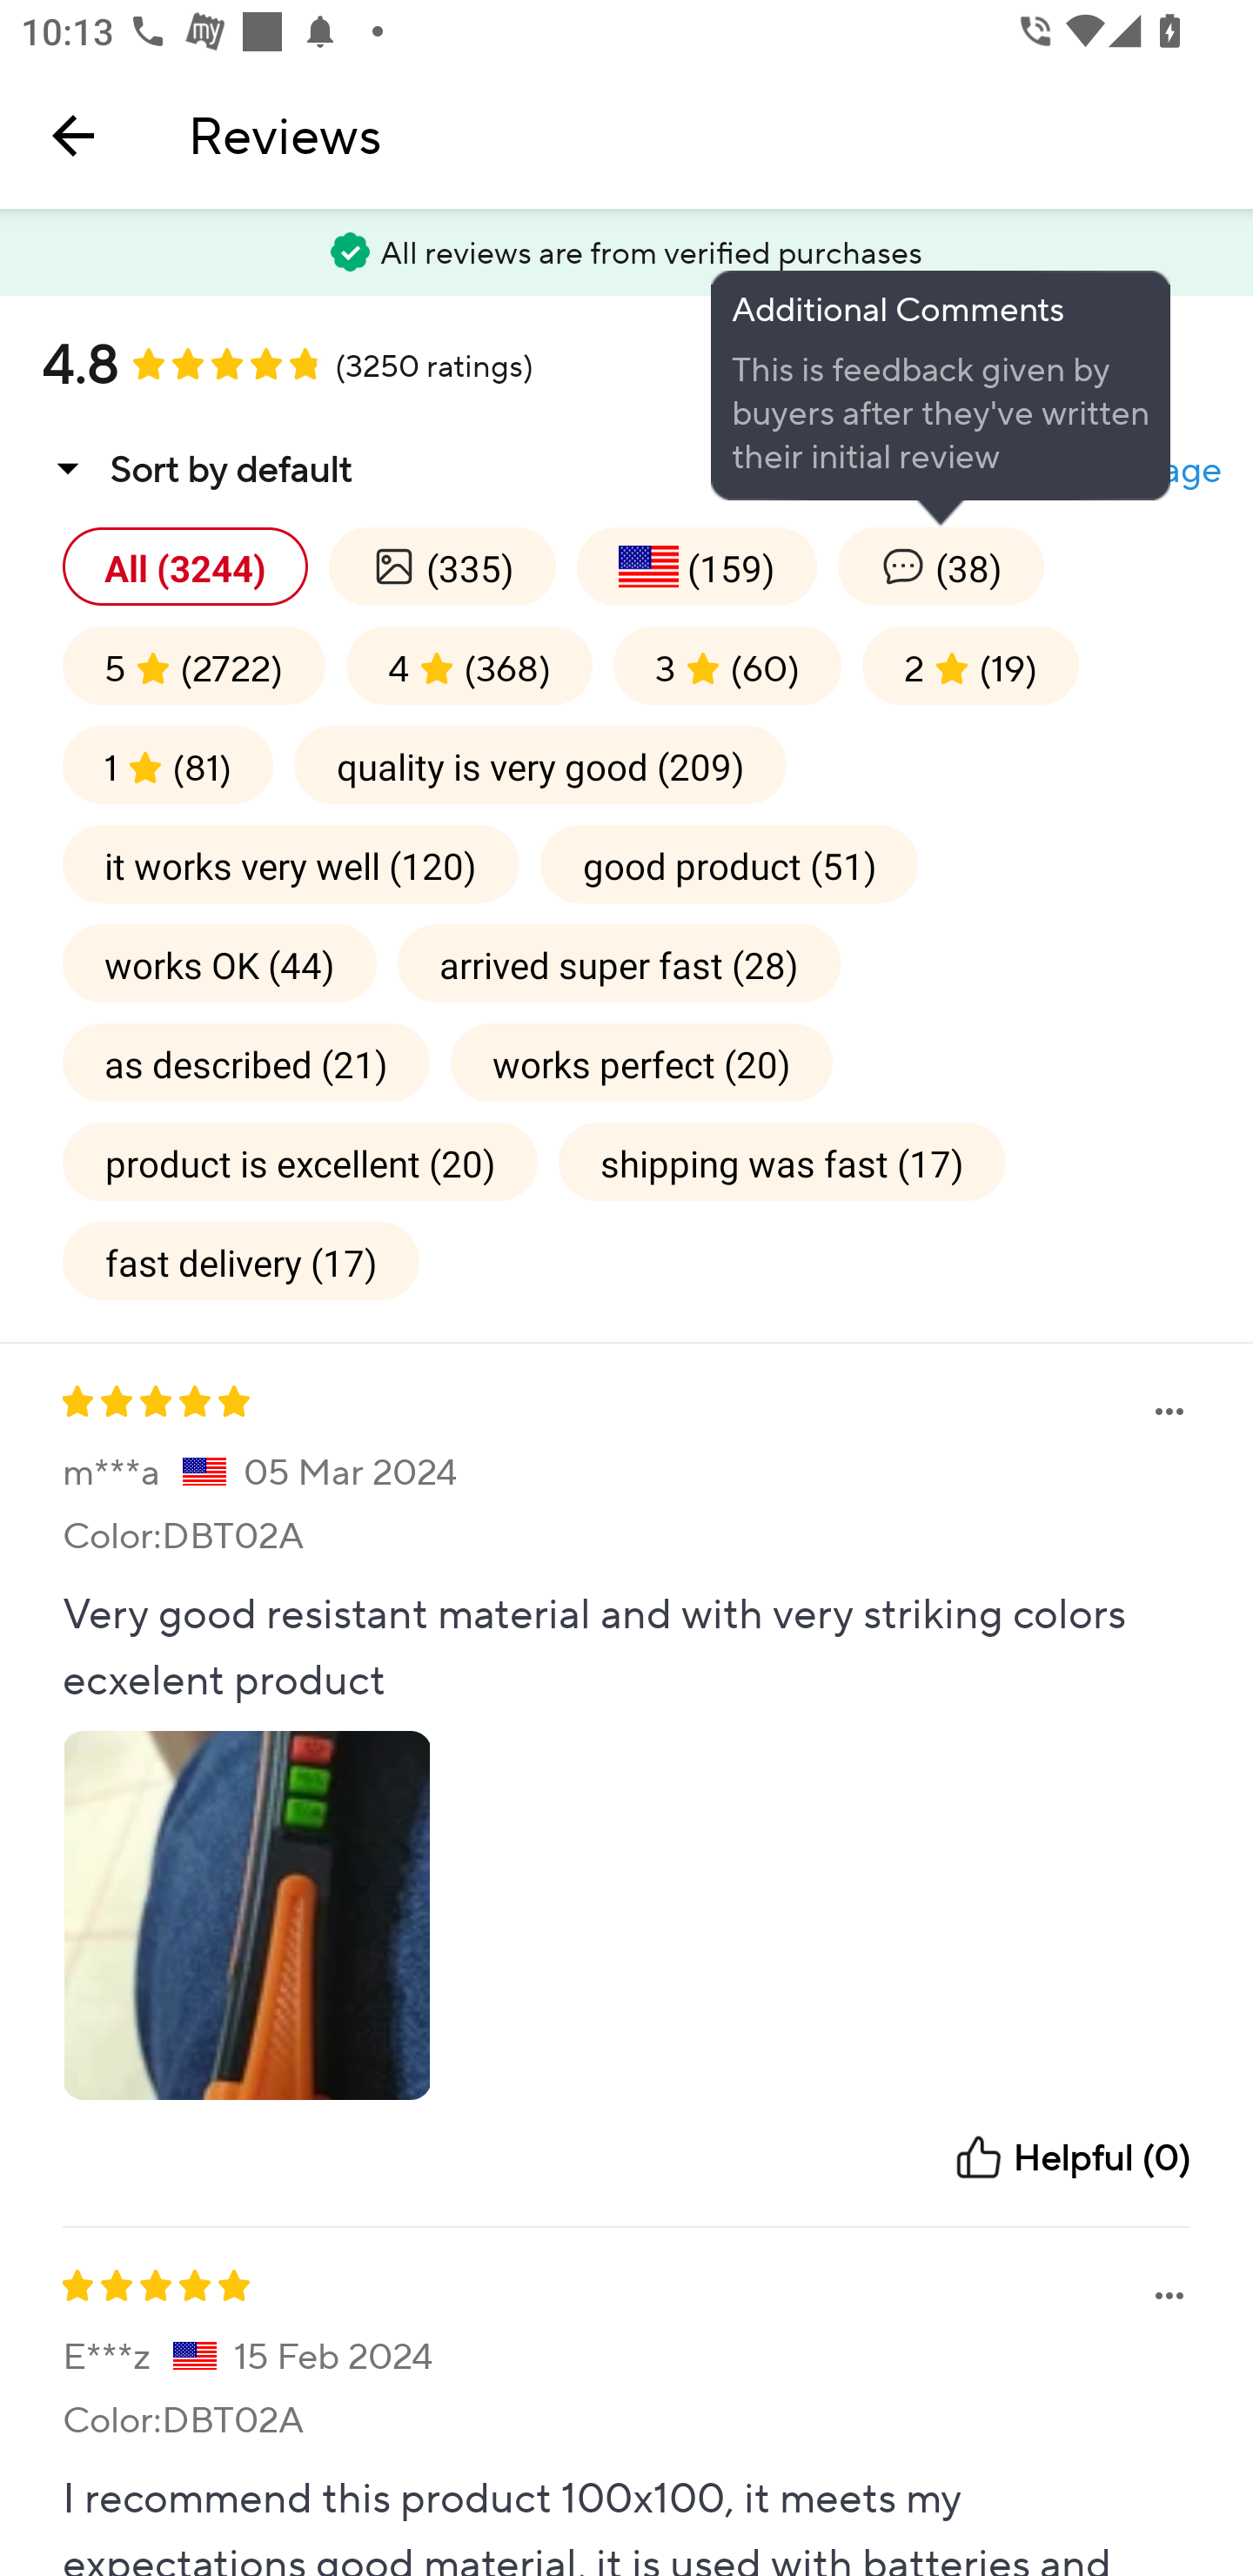 This screenshot has height=2576, width=1253. What do you see at coordinates (969, 666) in the screenshot?
I see `2 (19)` at bounding box center [969, 666].